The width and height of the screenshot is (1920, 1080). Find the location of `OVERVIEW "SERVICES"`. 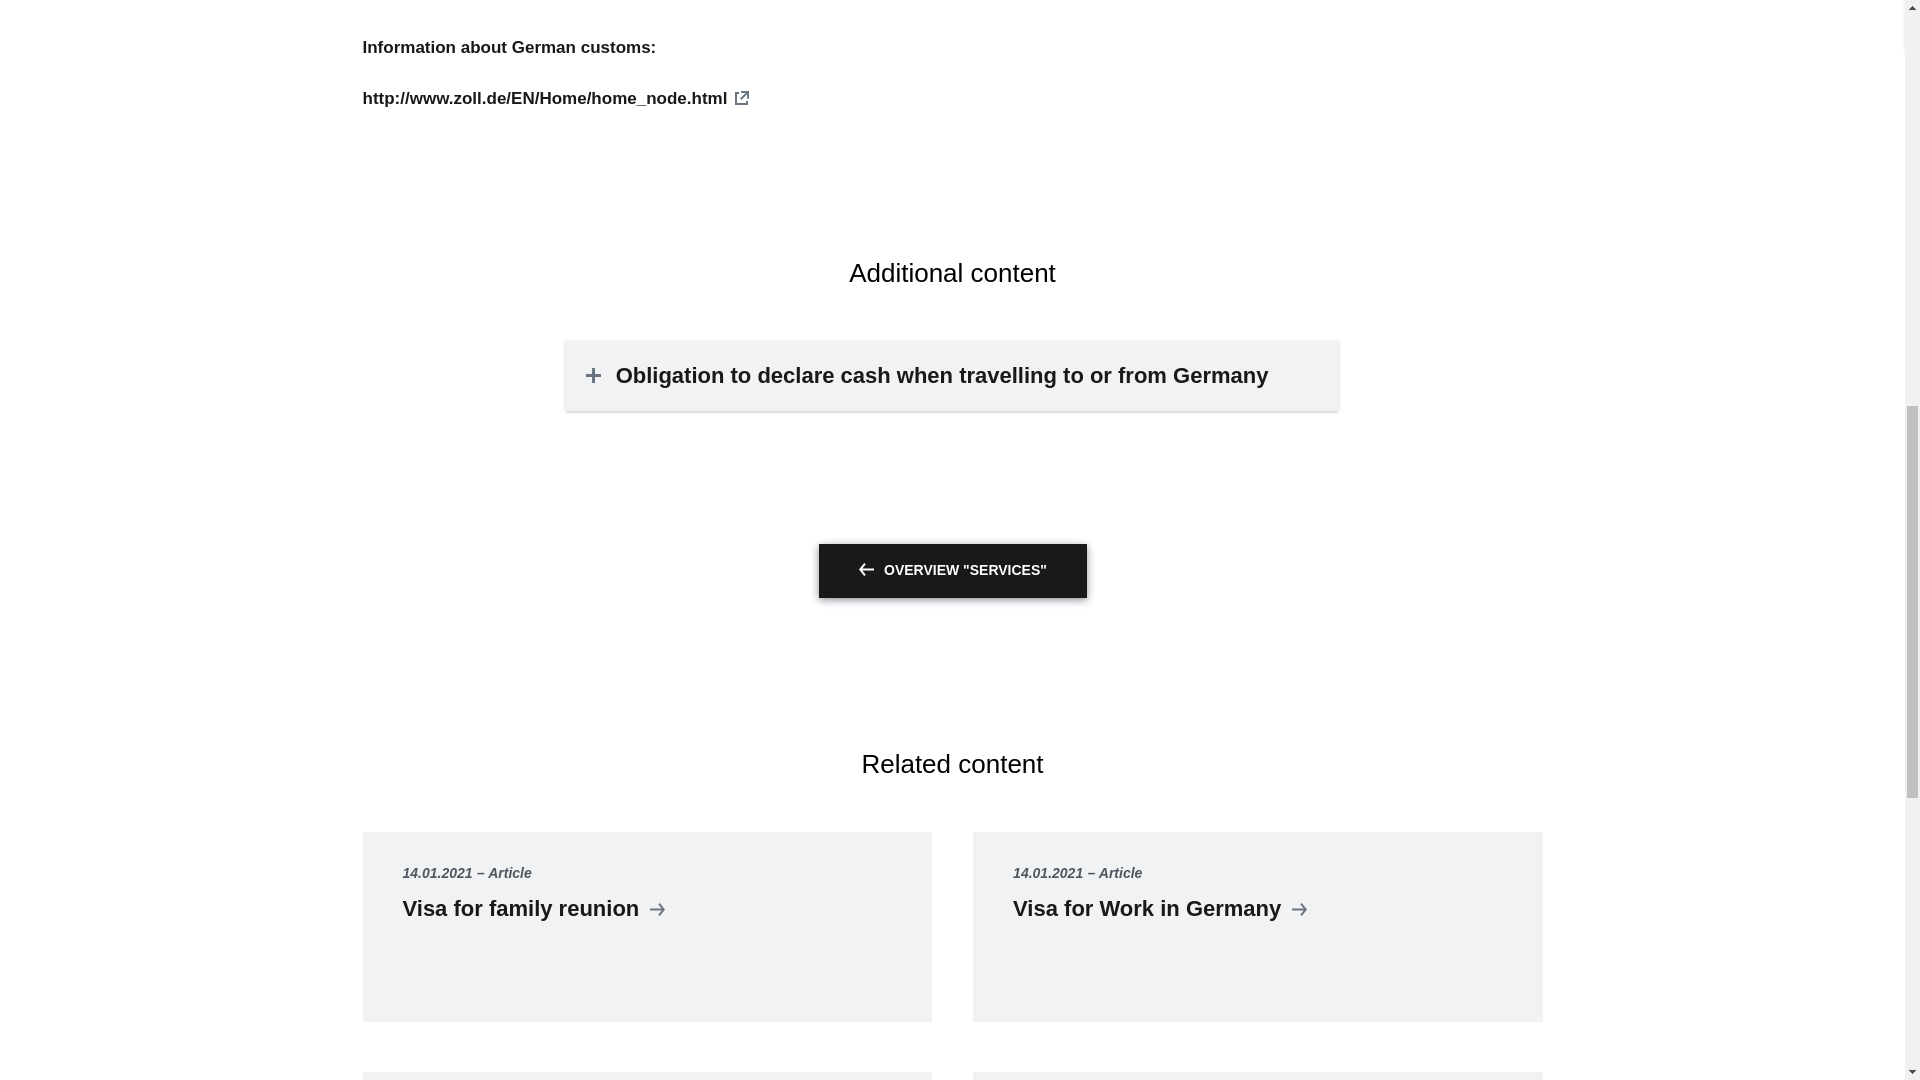

OVERVIEW "SERVICES" is located at coordinates (952, 571).